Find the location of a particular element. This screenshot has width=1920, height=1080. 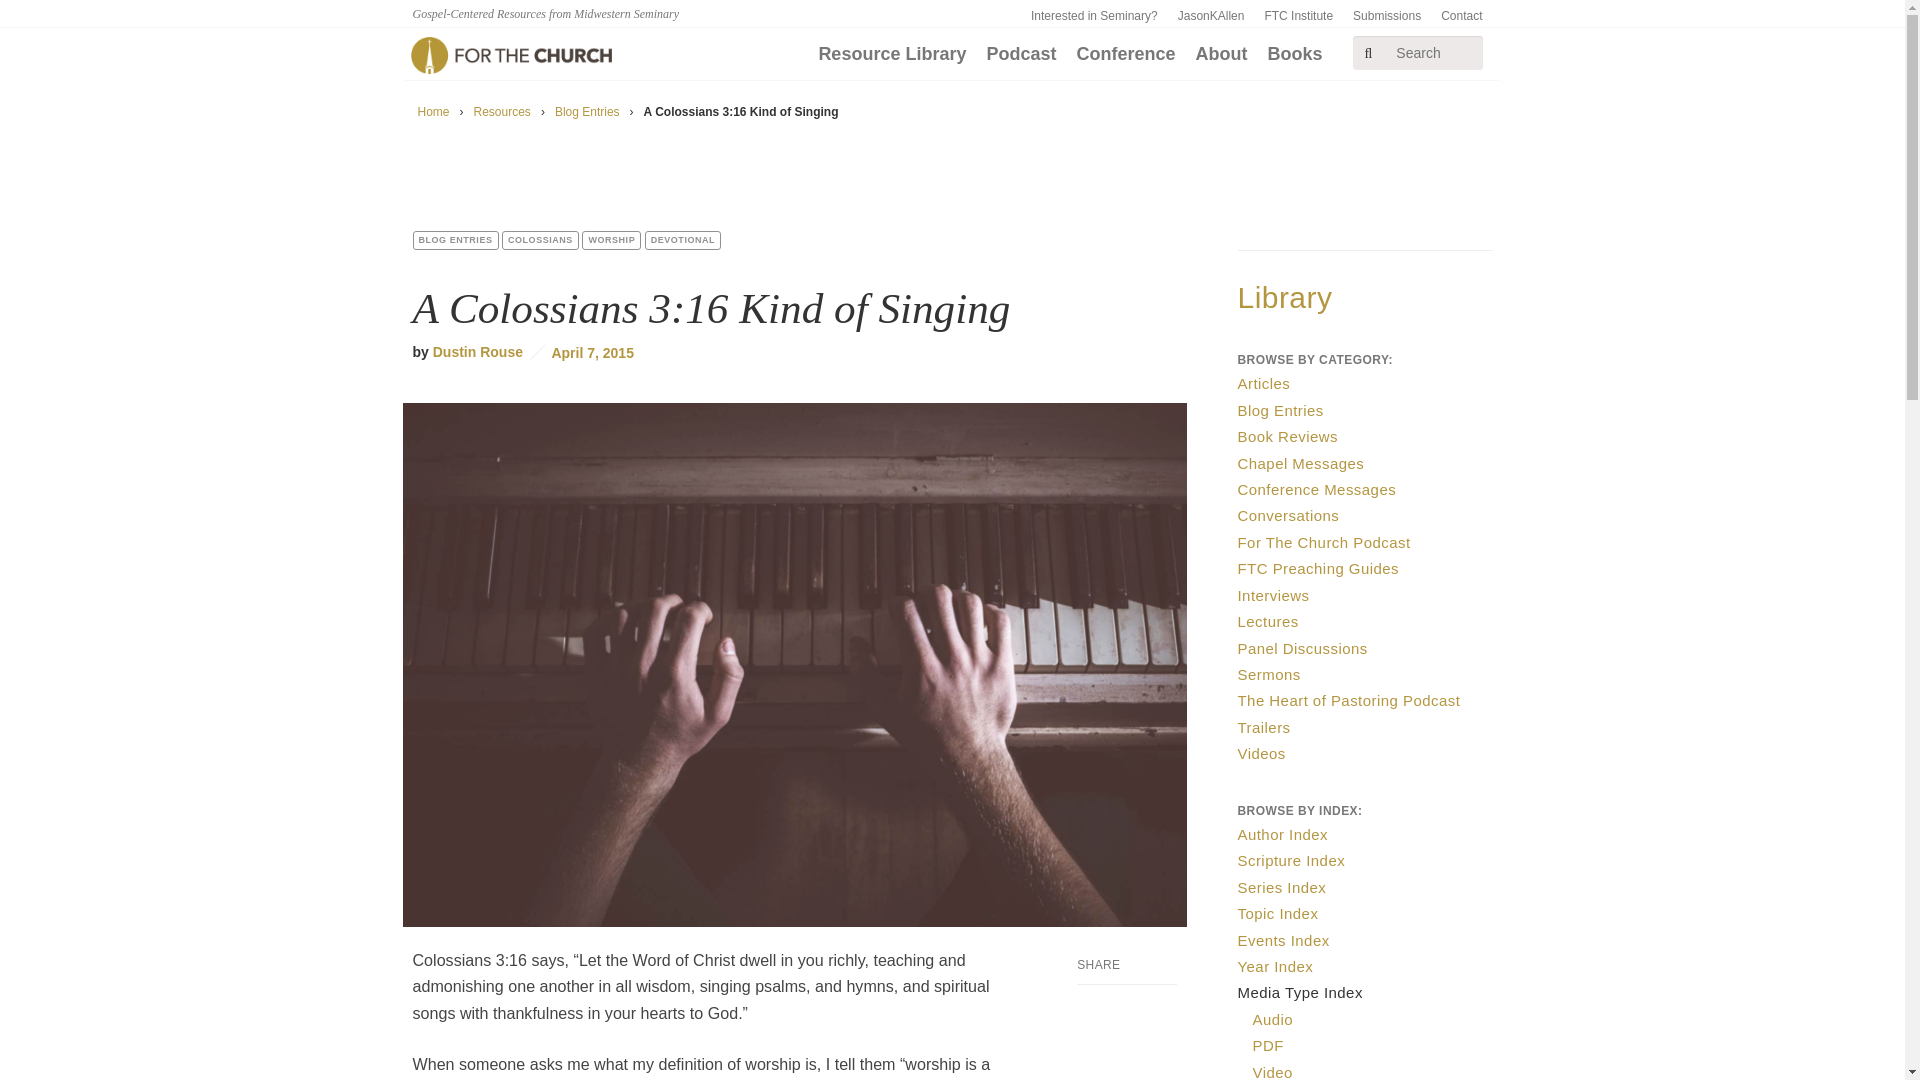

Home is located at coordinates (434, 111).